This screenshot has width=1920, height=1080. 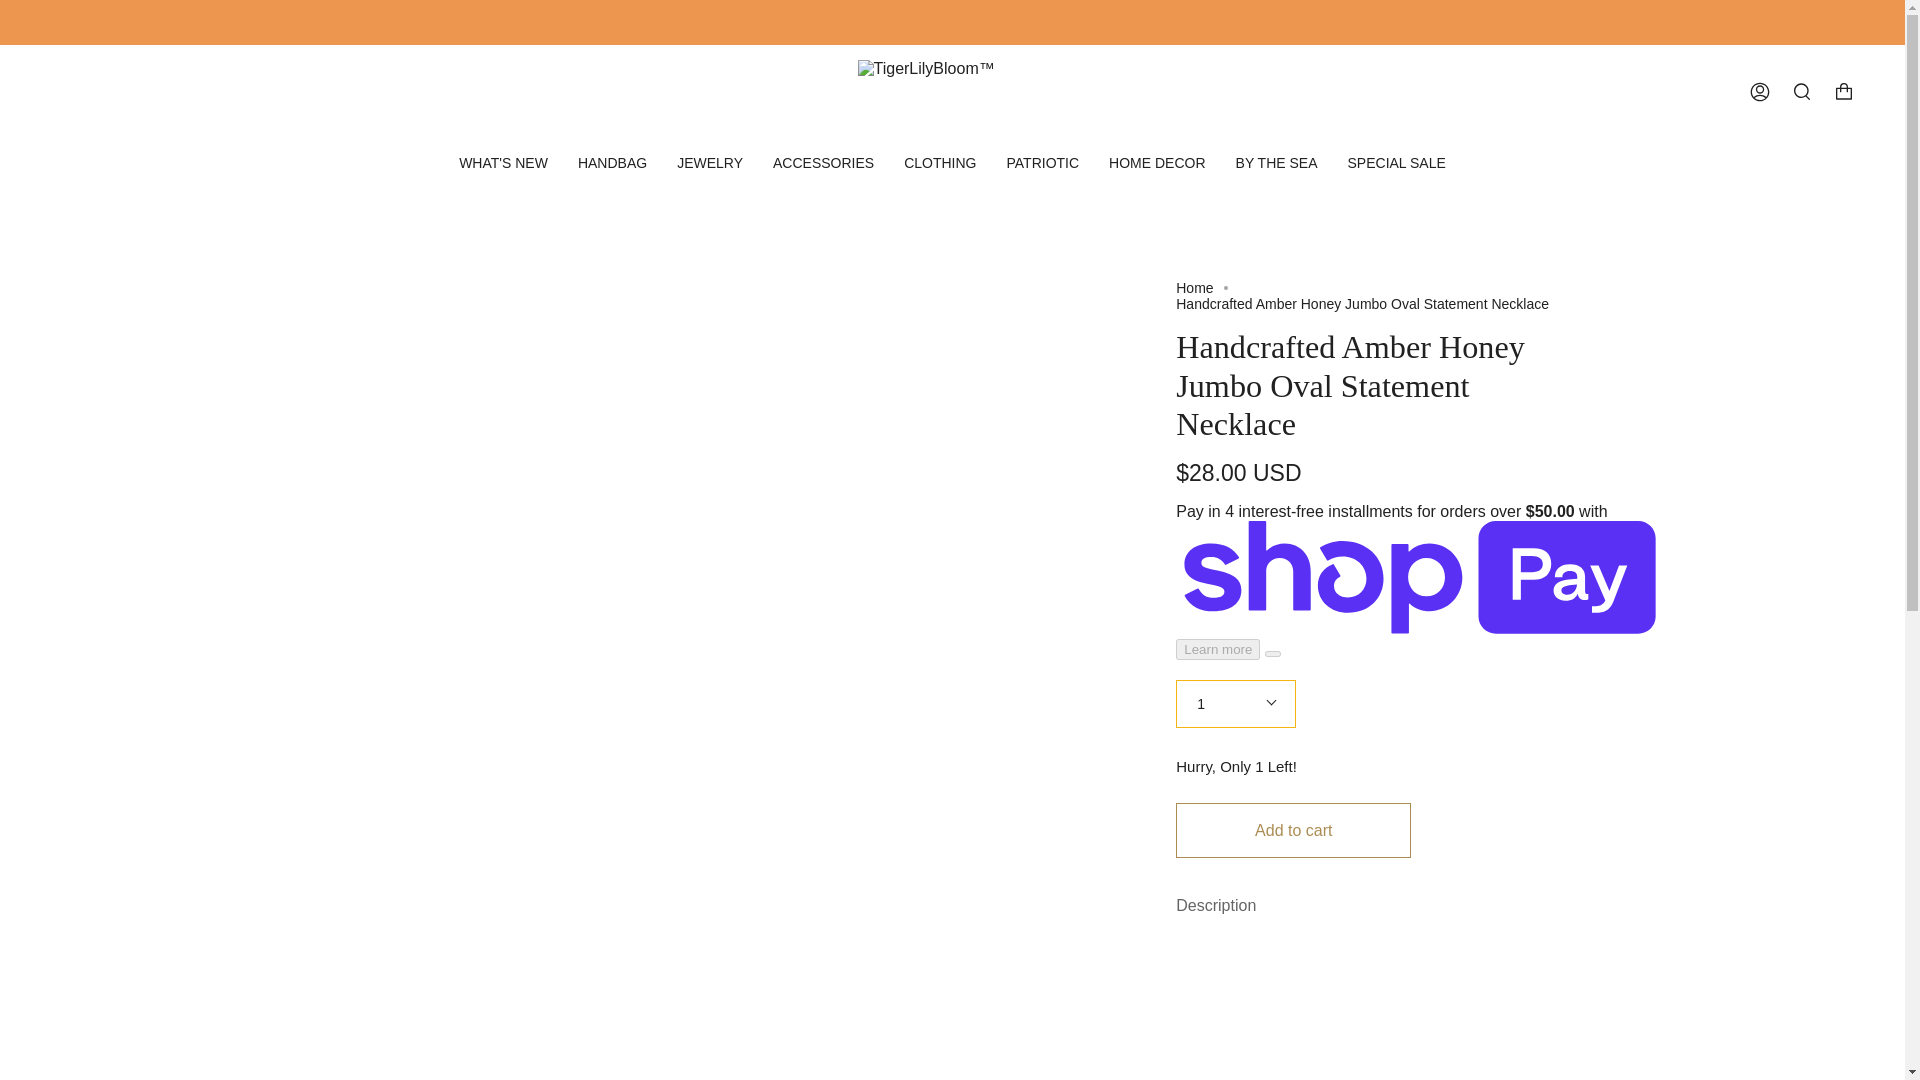 What do you see at coordinates (710, 162) in the screenshot?
I see `JEWELRY` at bounding box center [710, 162].